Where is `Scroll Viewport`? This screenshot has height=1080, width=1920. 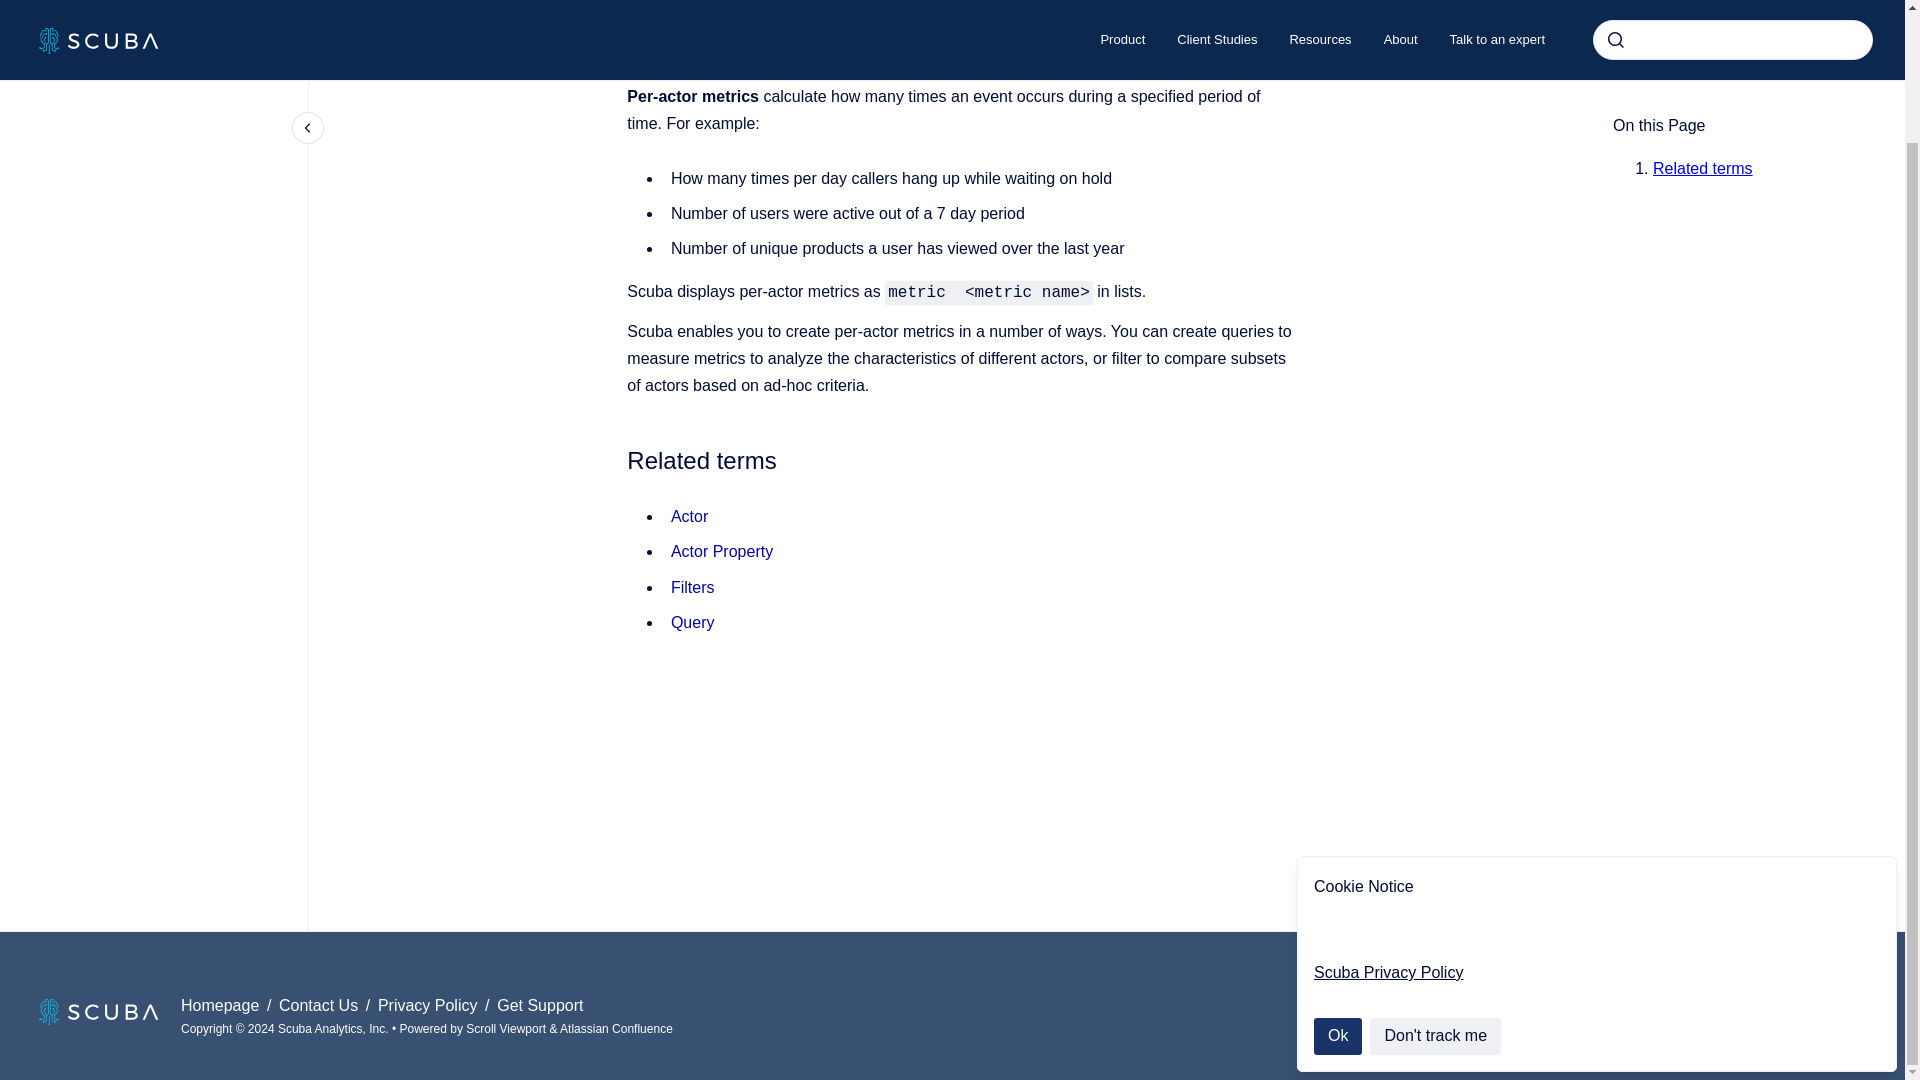 Scroll Viewport is located at coordinates (508, 1028).